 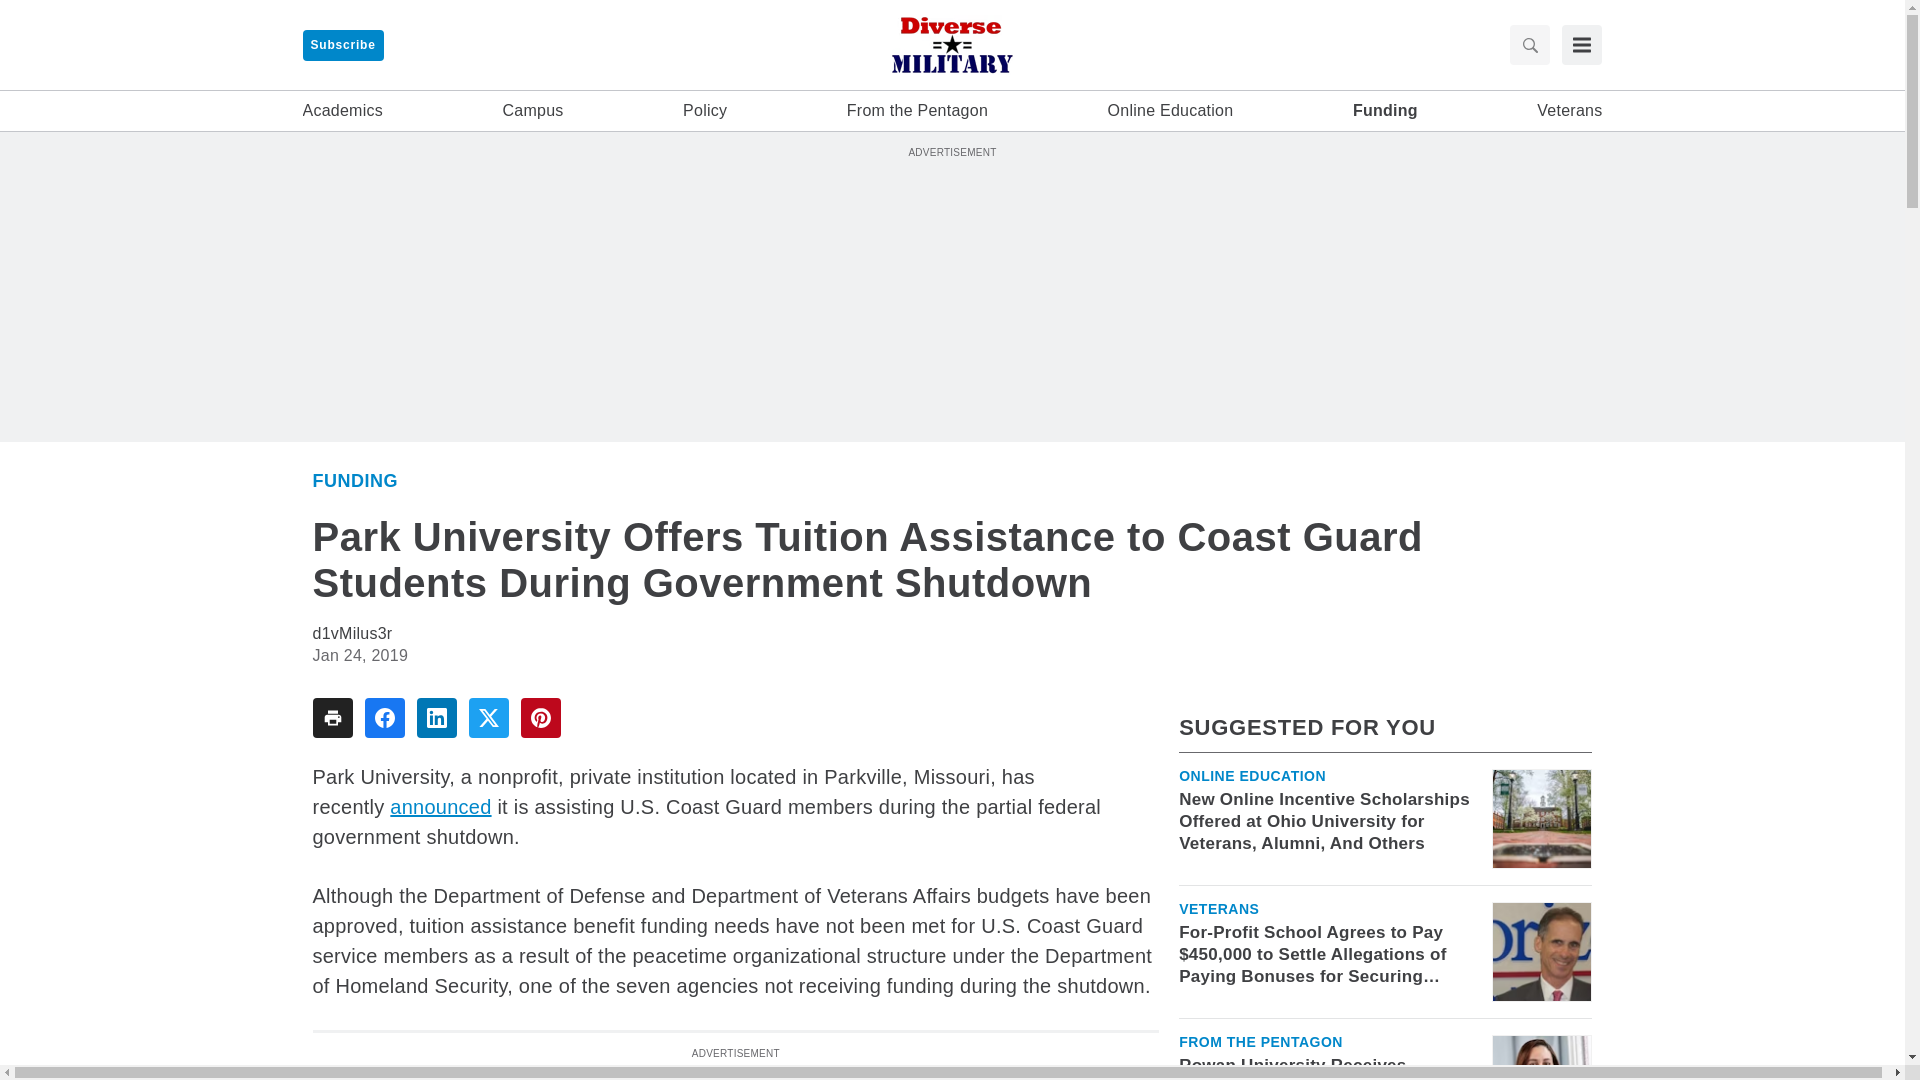 I want to click on Online Education, so click(x=1252, y=776).